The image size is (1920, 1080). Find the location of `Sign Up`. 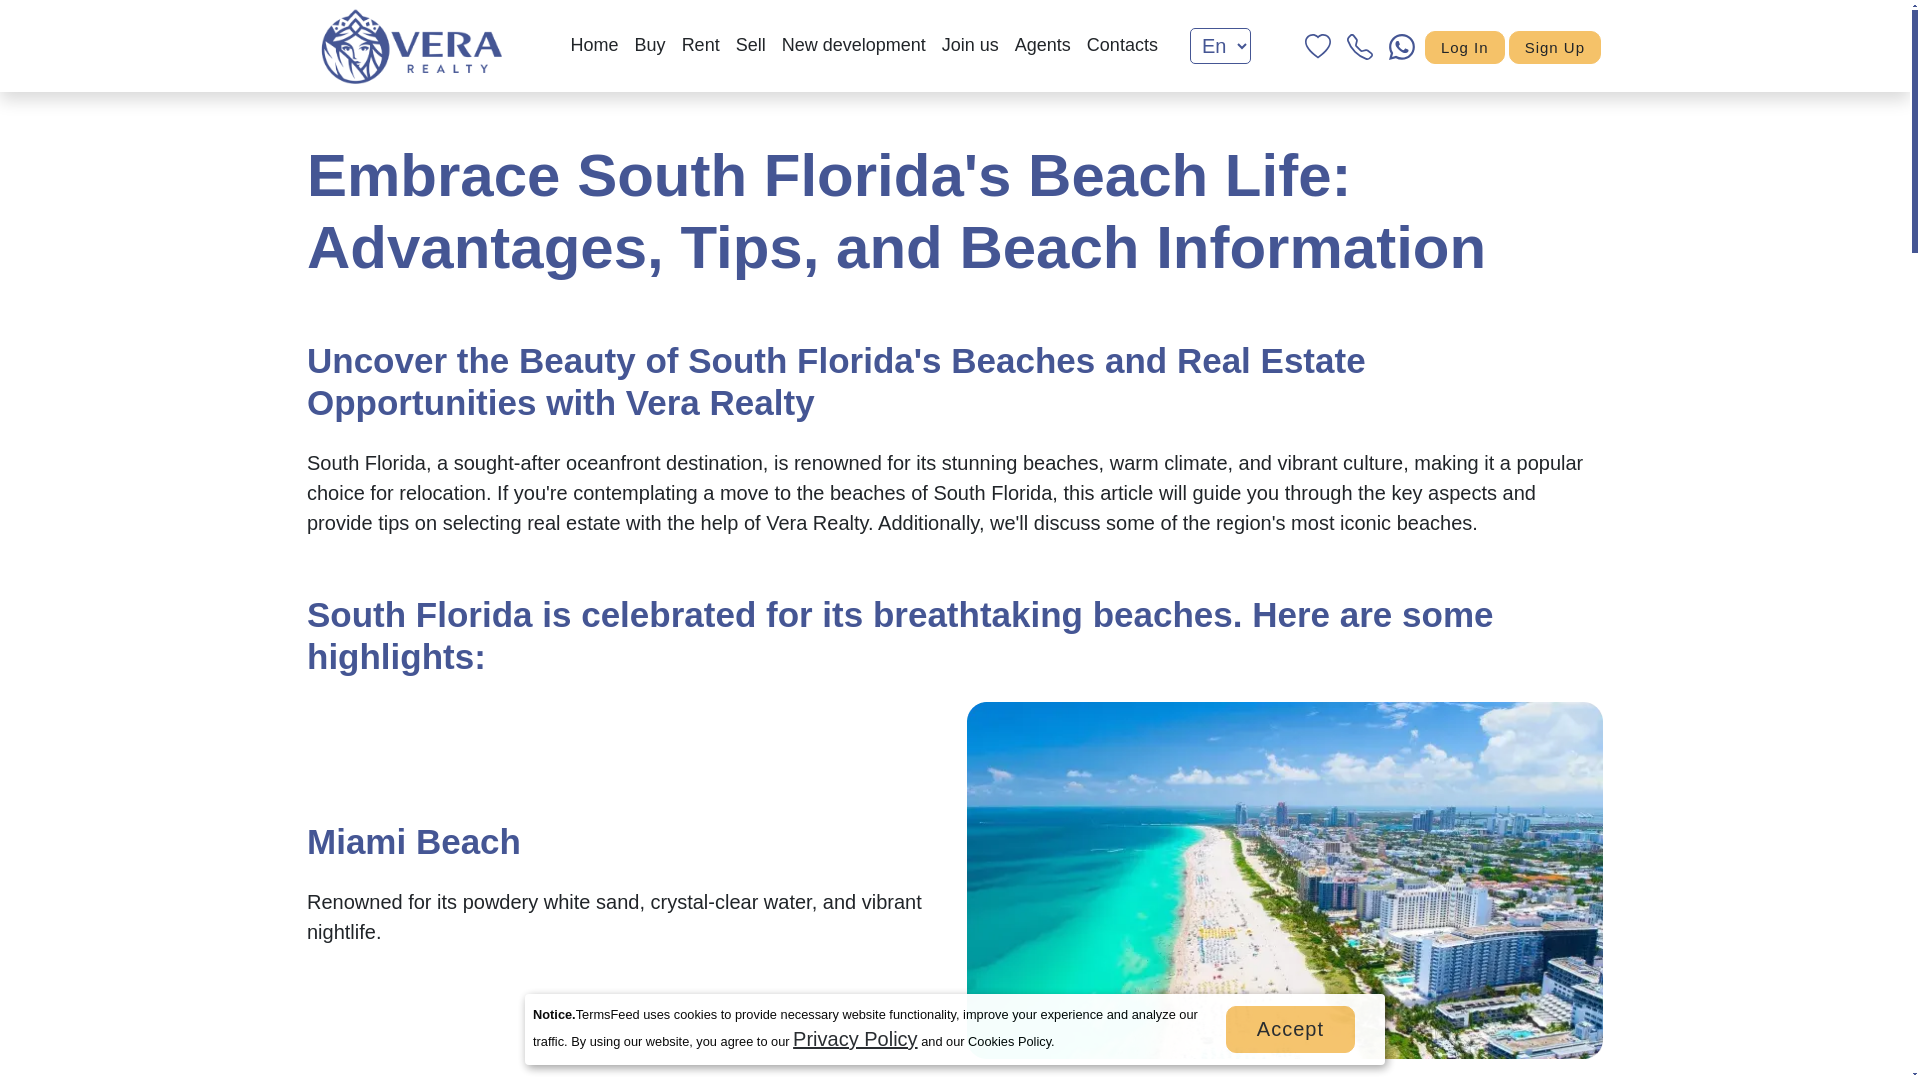

Sign Up is located at coordinates (1555, 47).